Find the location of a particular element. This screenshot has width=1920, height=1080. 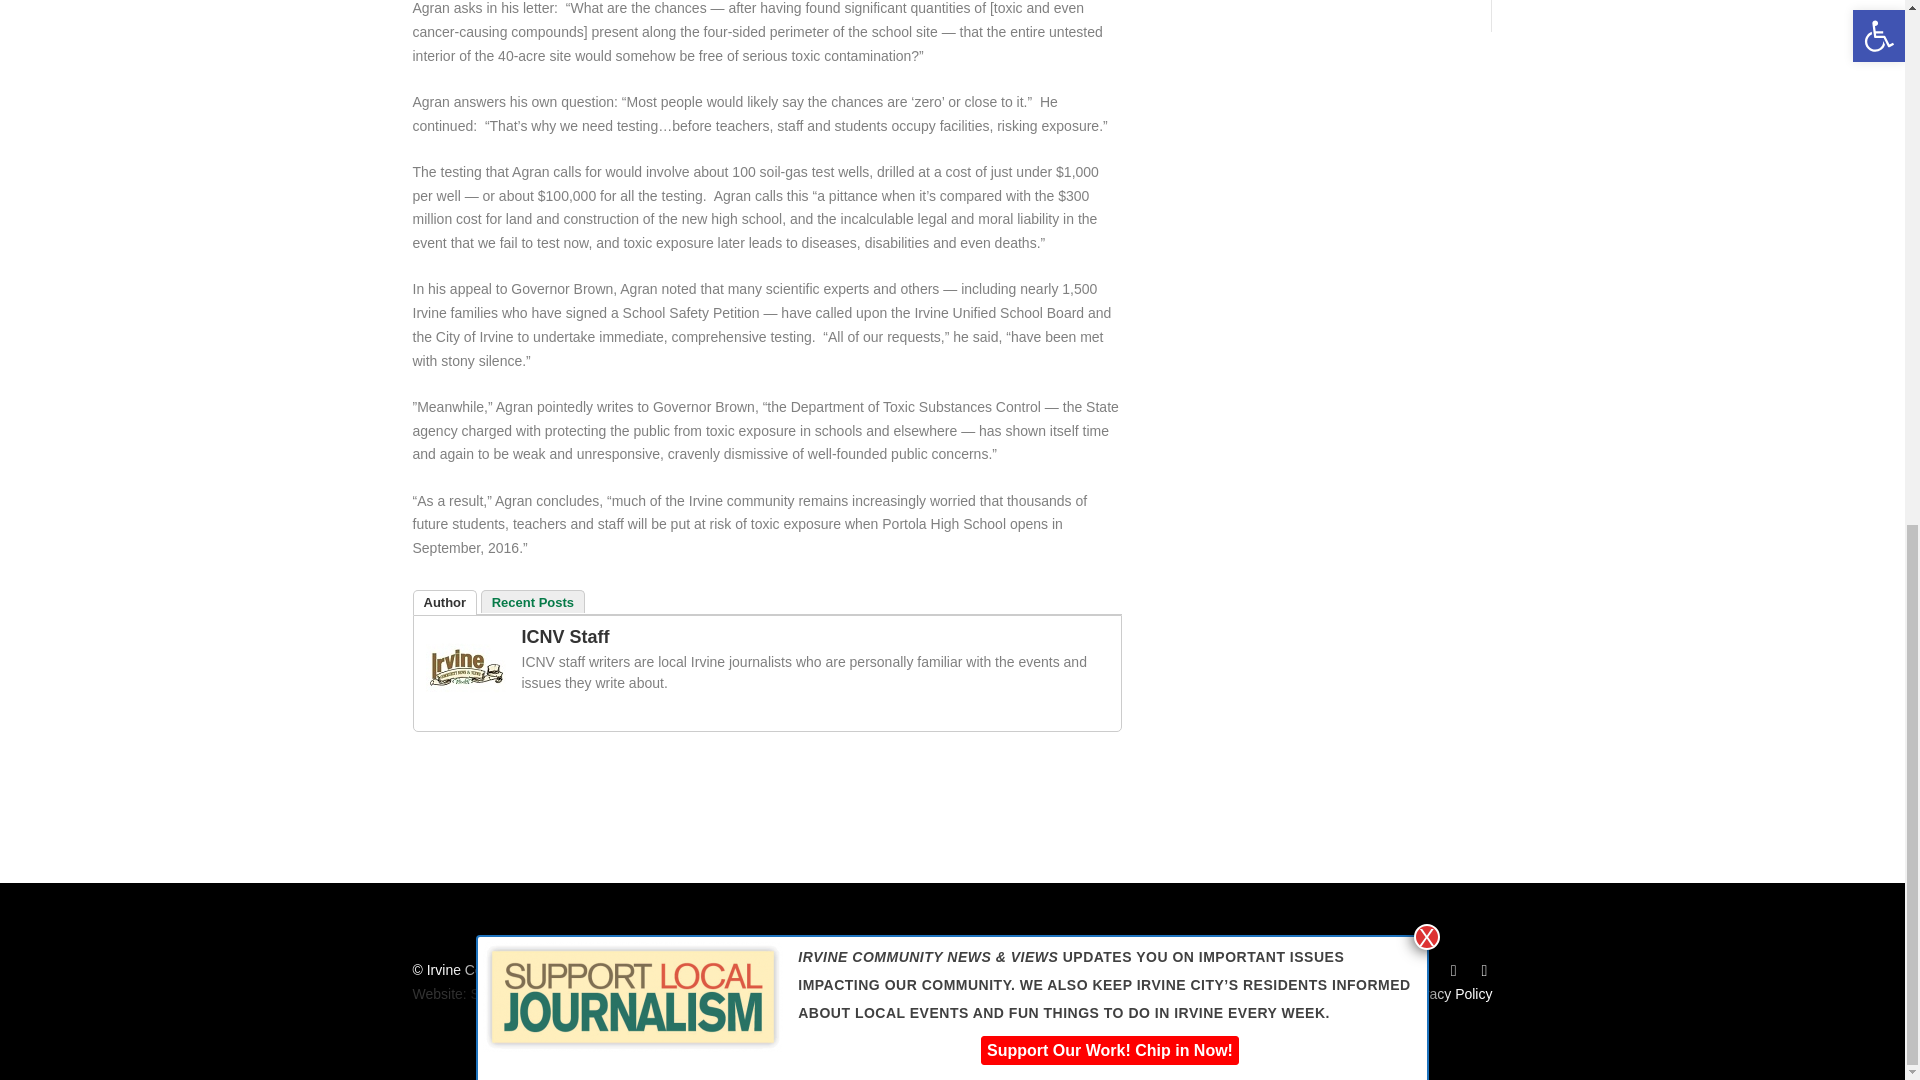

Recent Posts is located at coordinates (533, 601).